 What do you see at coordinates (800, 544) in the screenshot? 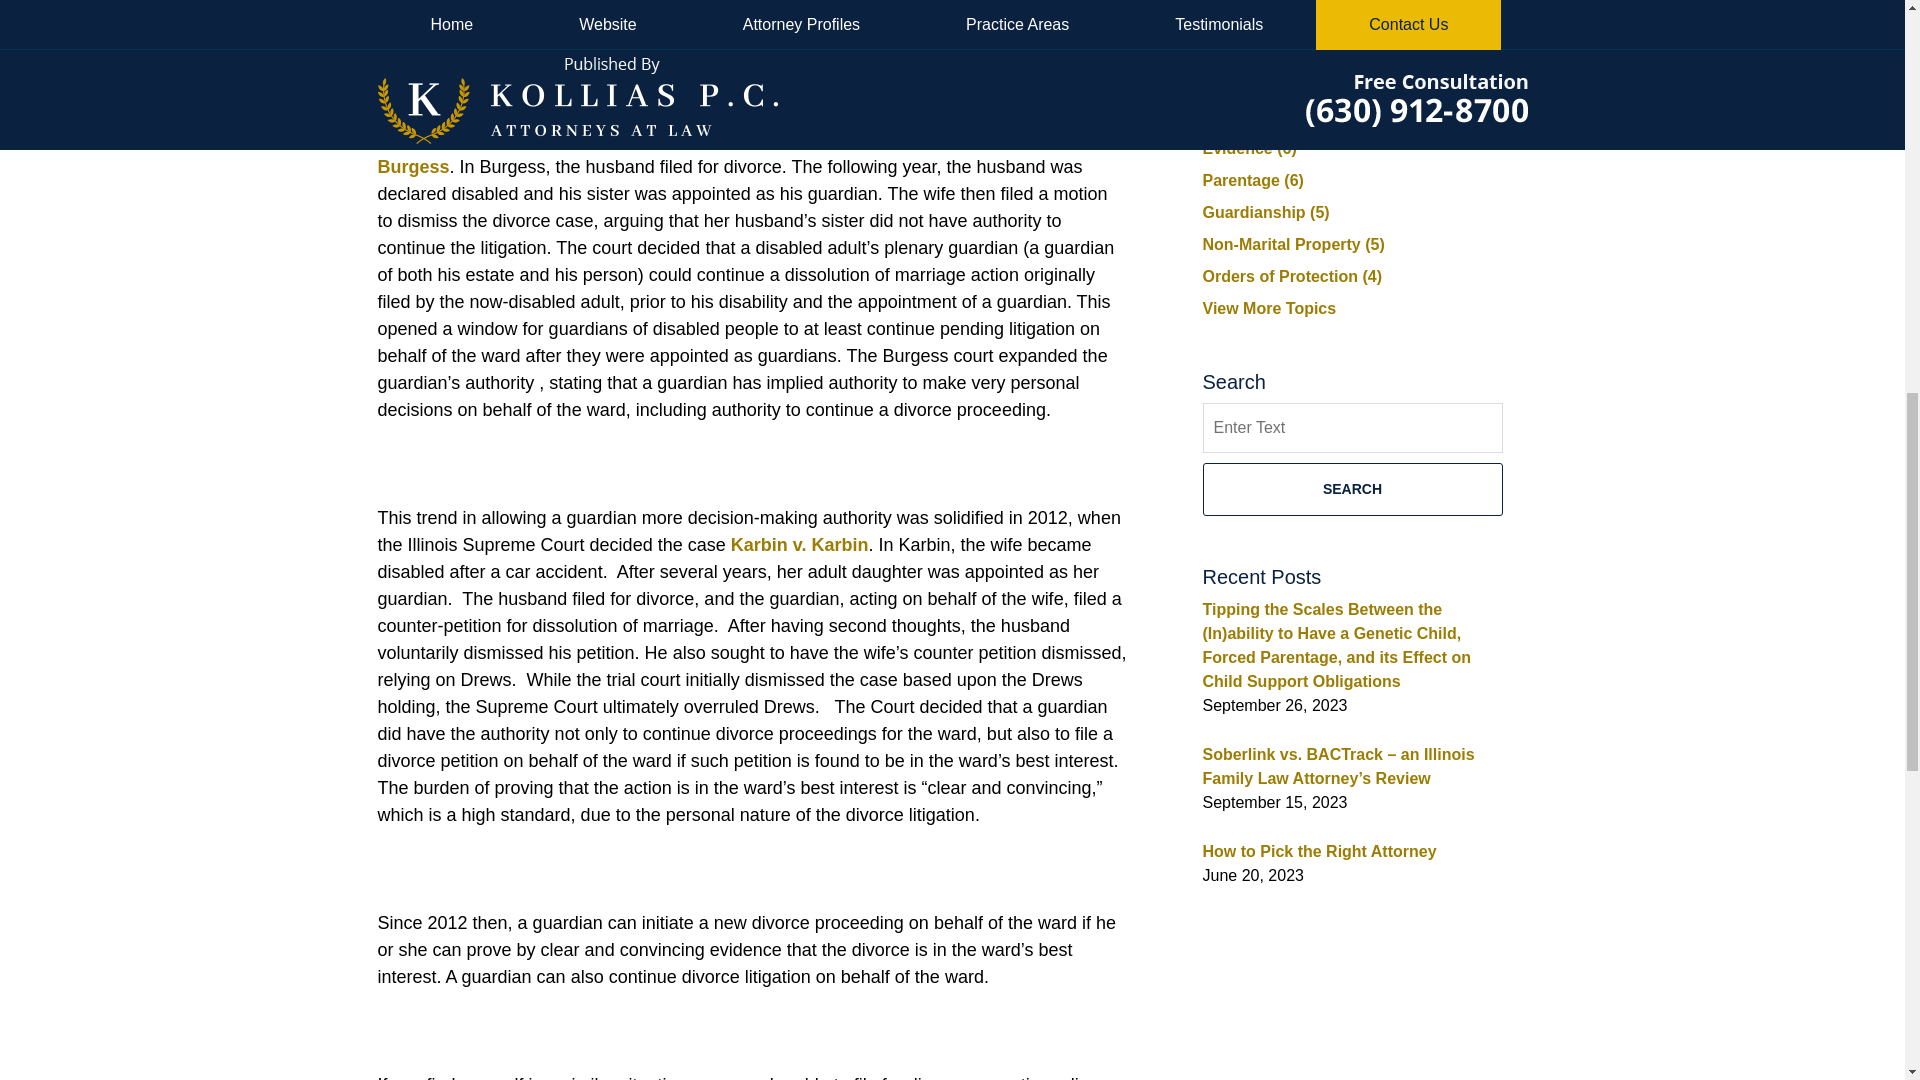
I see `Karbin v. Karbin` at bounding box center [800, 544].